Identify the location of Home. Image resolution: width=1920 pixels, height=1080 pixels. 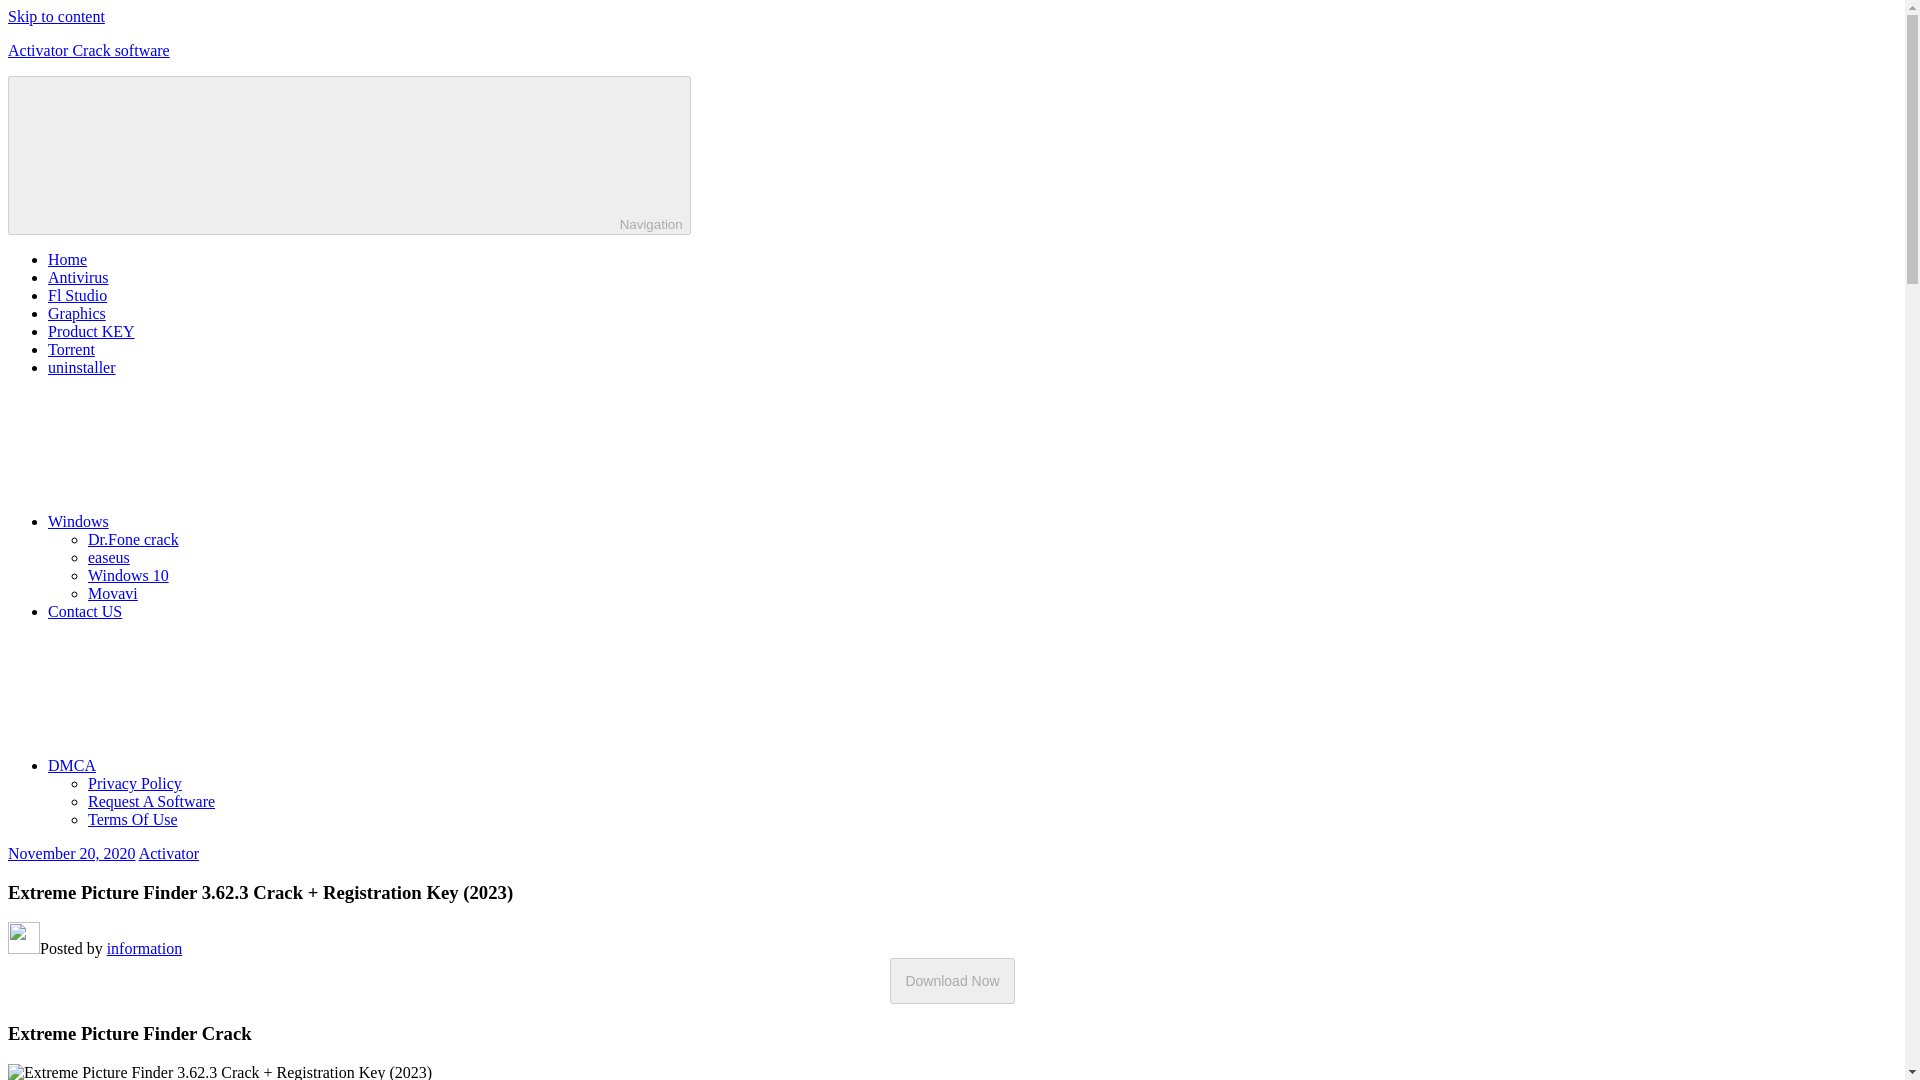
(67, 258).